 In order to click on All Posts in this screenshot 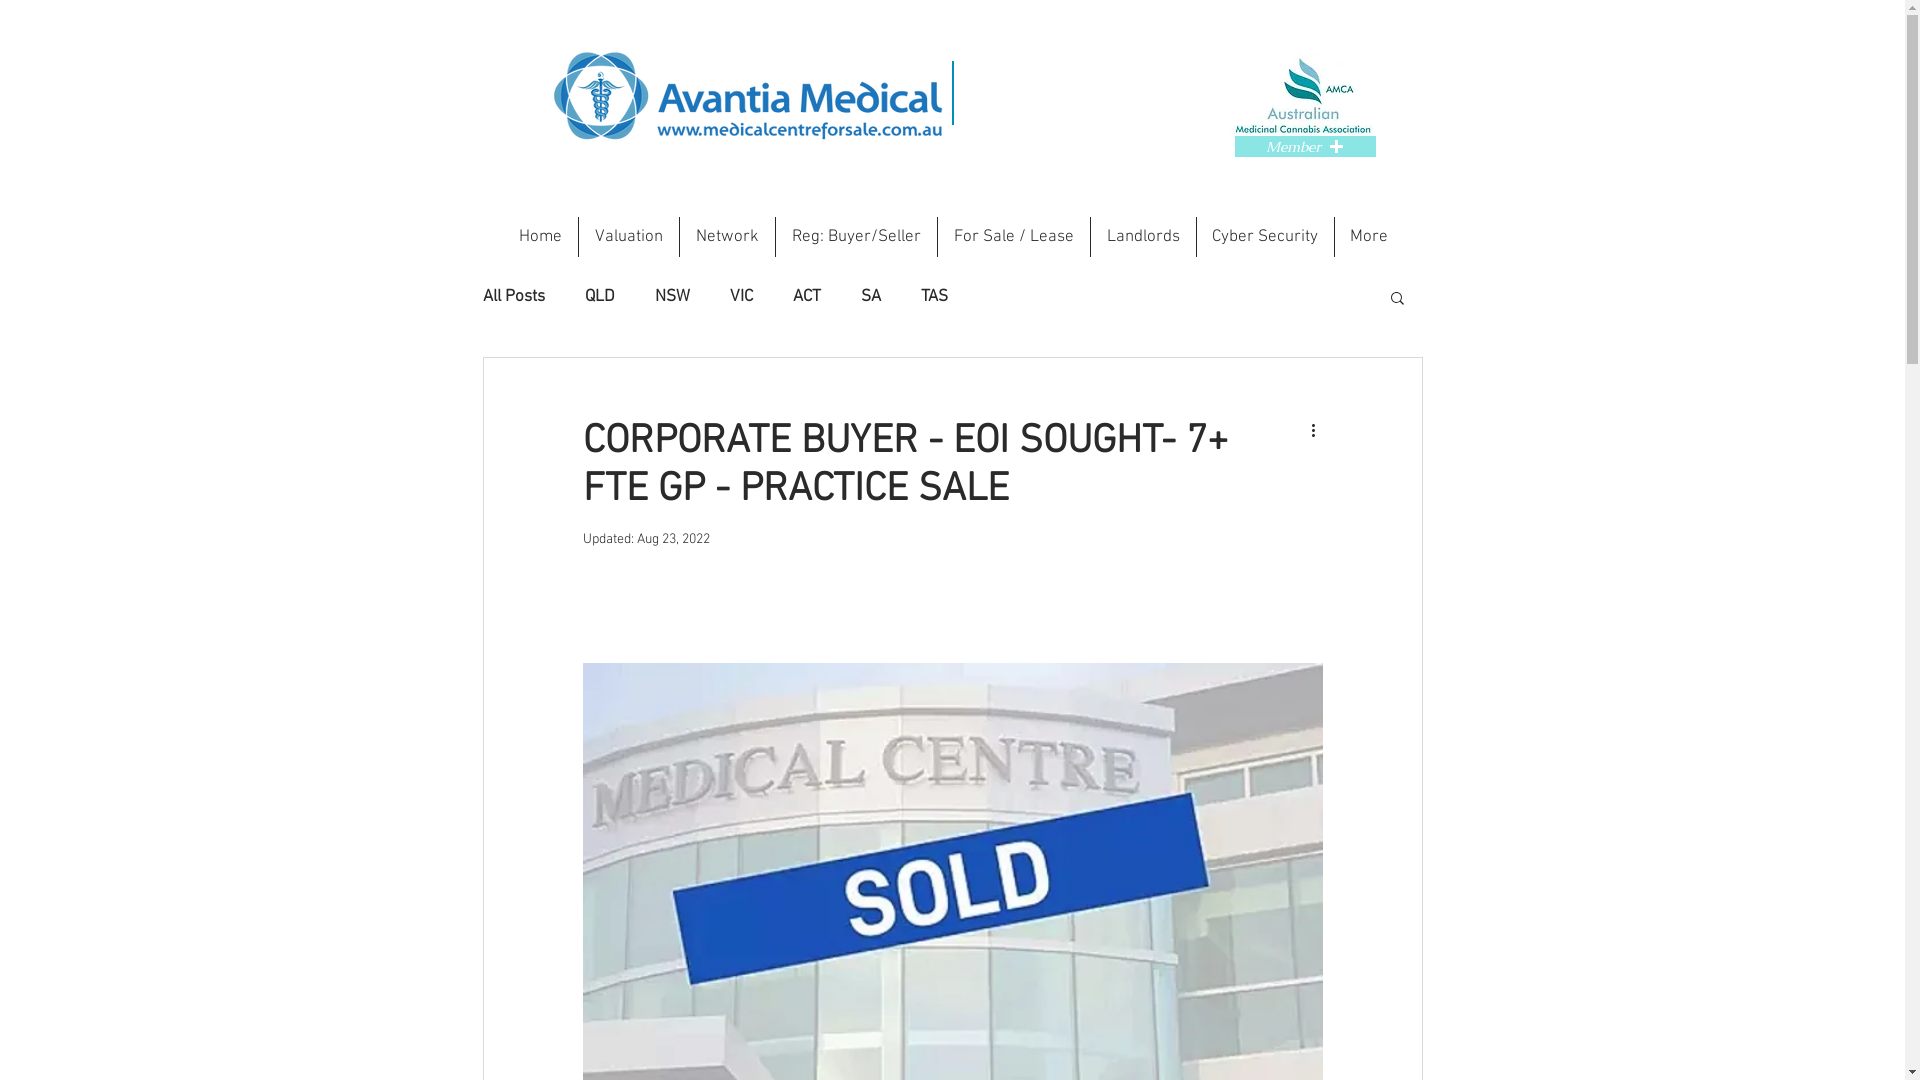, I will do `click(513, 297)`.